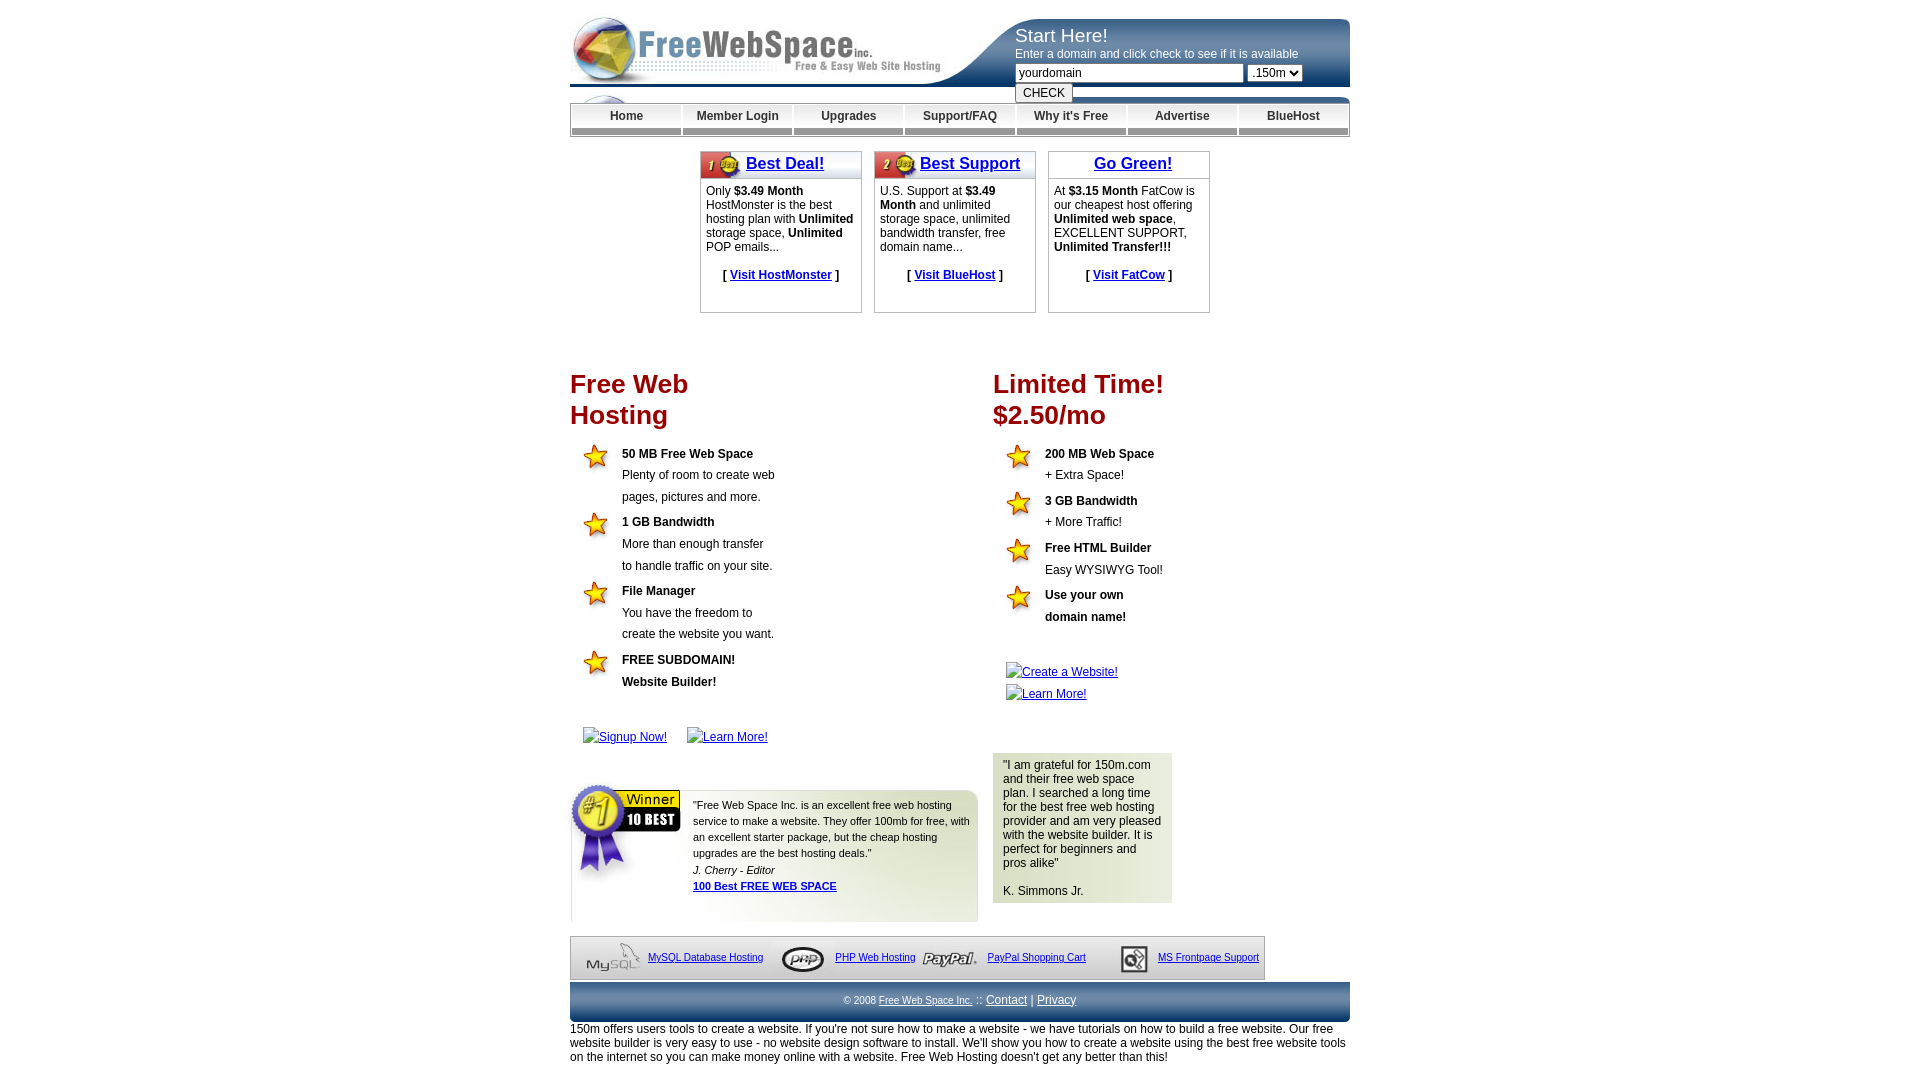  I want to click on Home, so click(626, 120).